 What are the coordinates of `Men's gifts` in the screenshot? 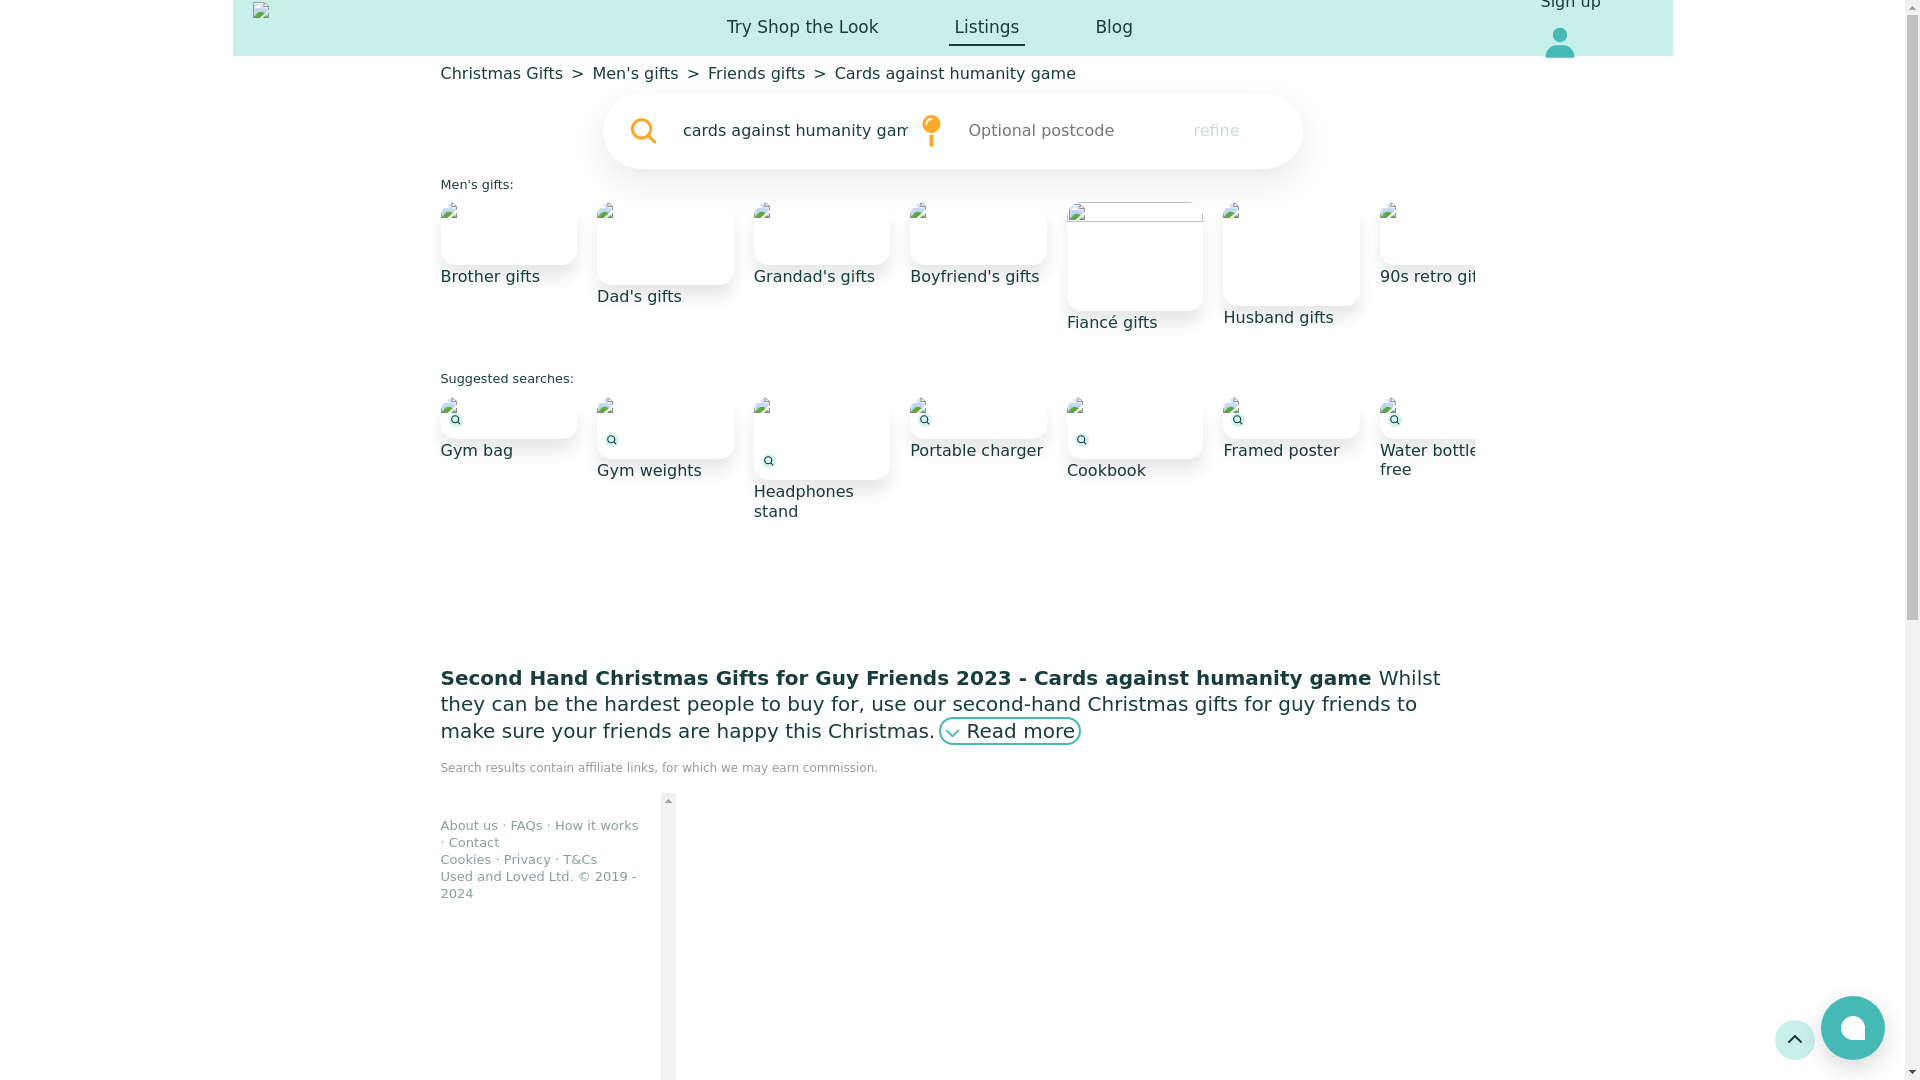 It's located at (634, 74).